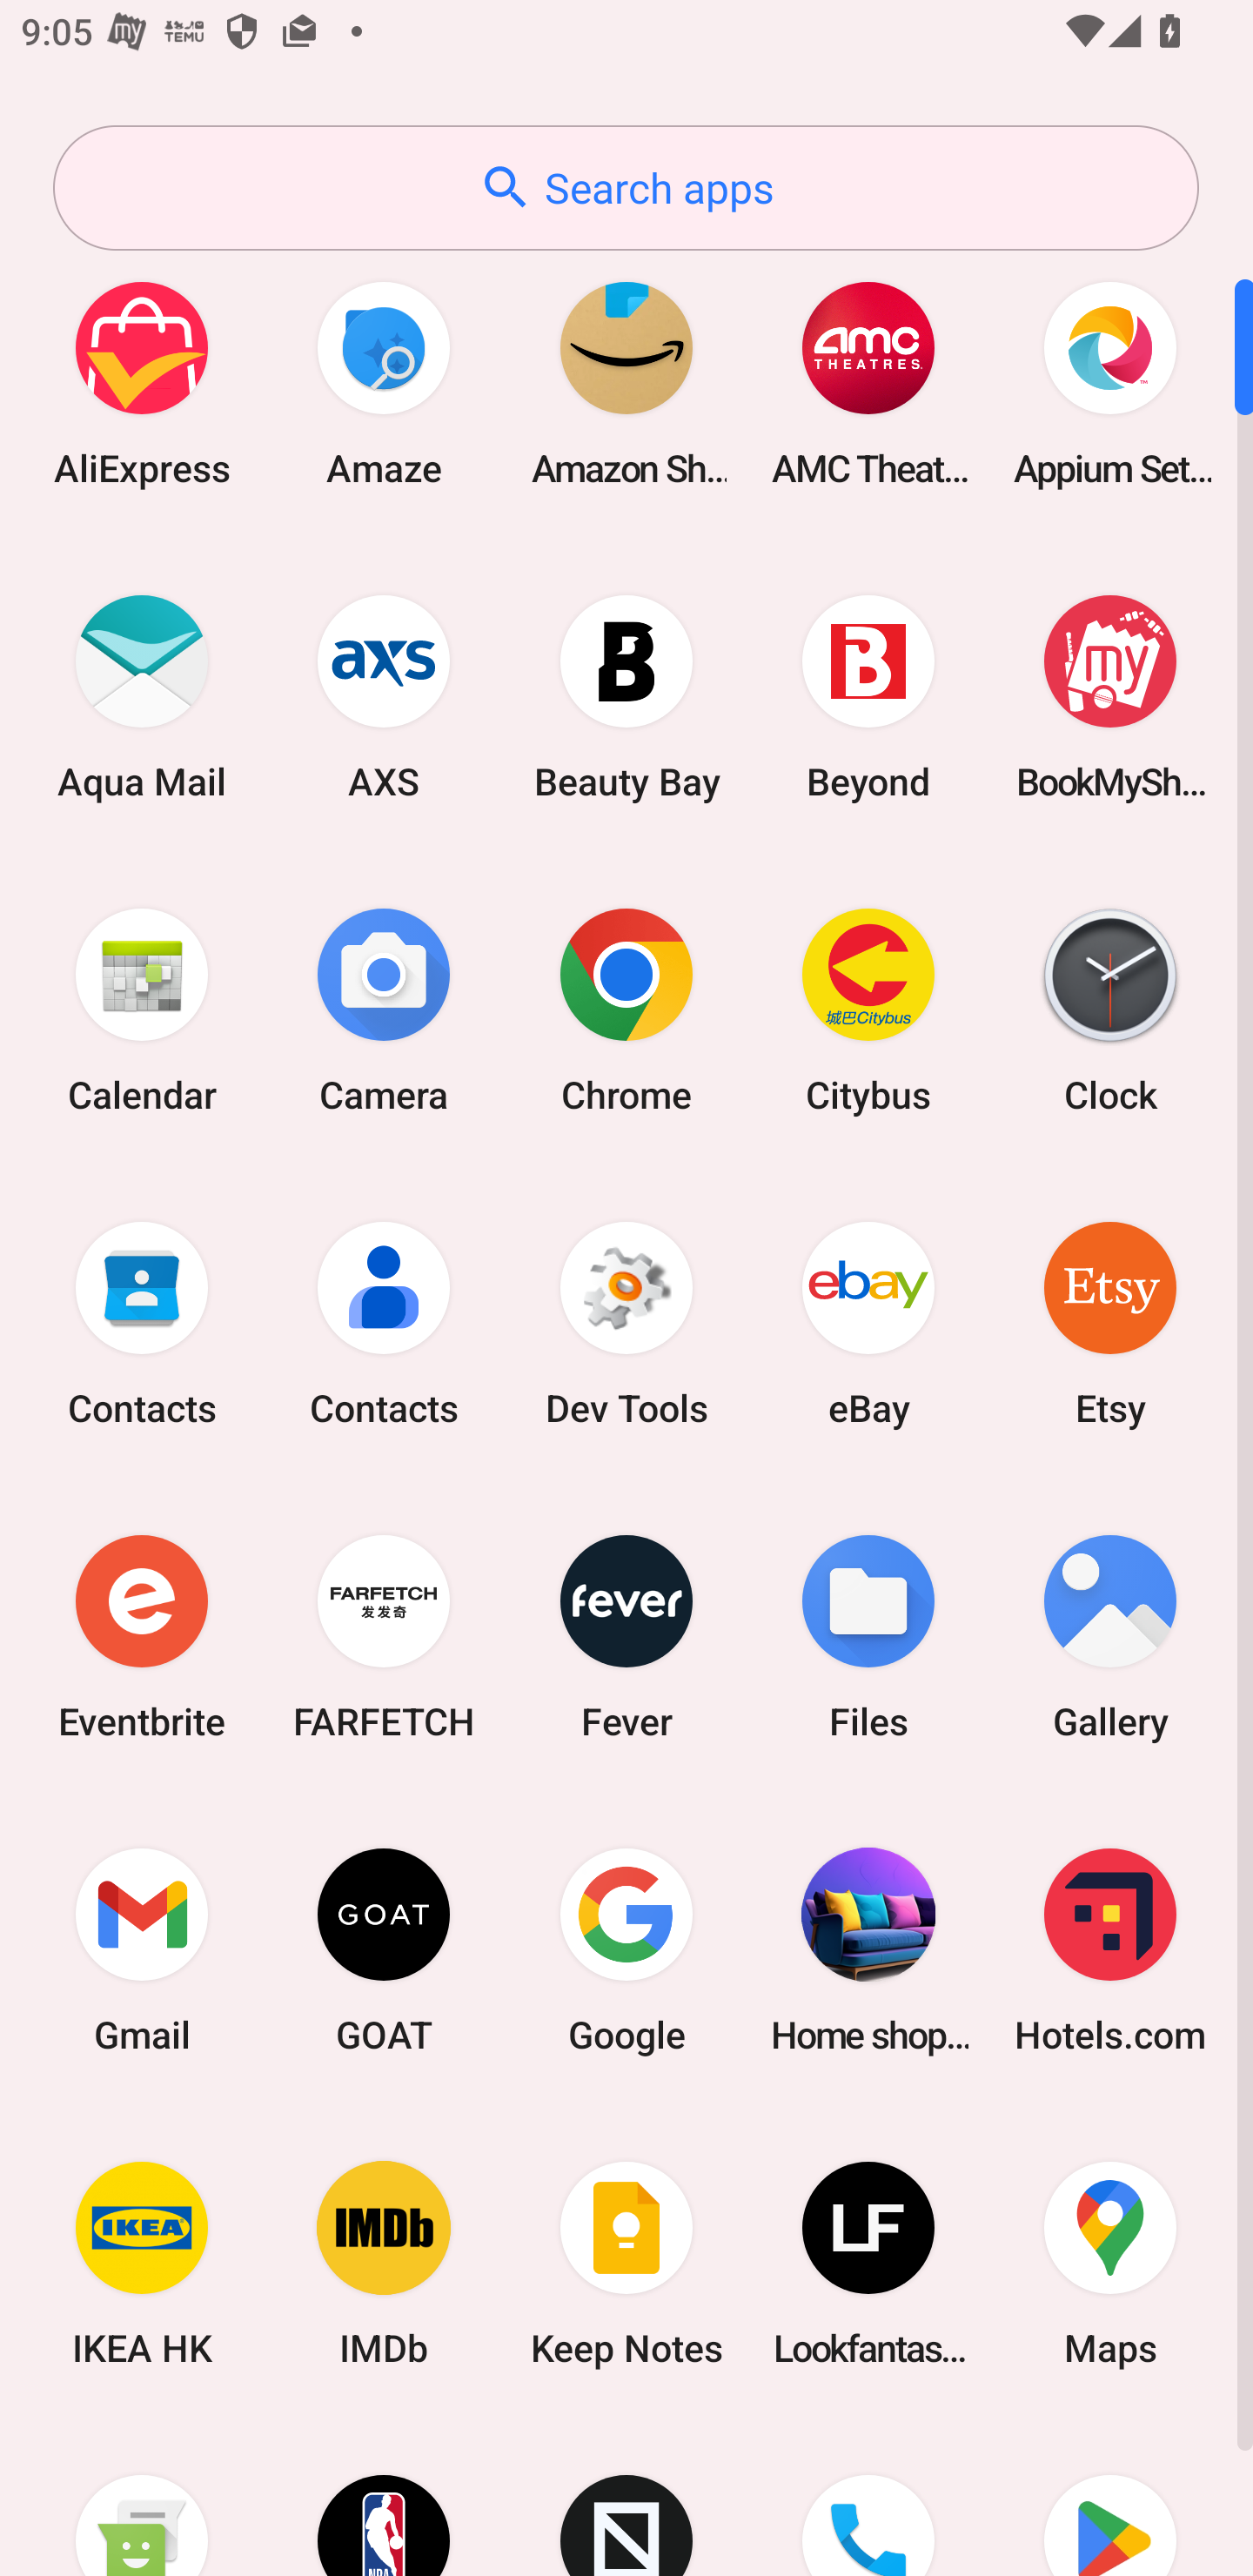 The image size is (1253, 2576). I want to click on Hotels.com, so click(1110, 1949).